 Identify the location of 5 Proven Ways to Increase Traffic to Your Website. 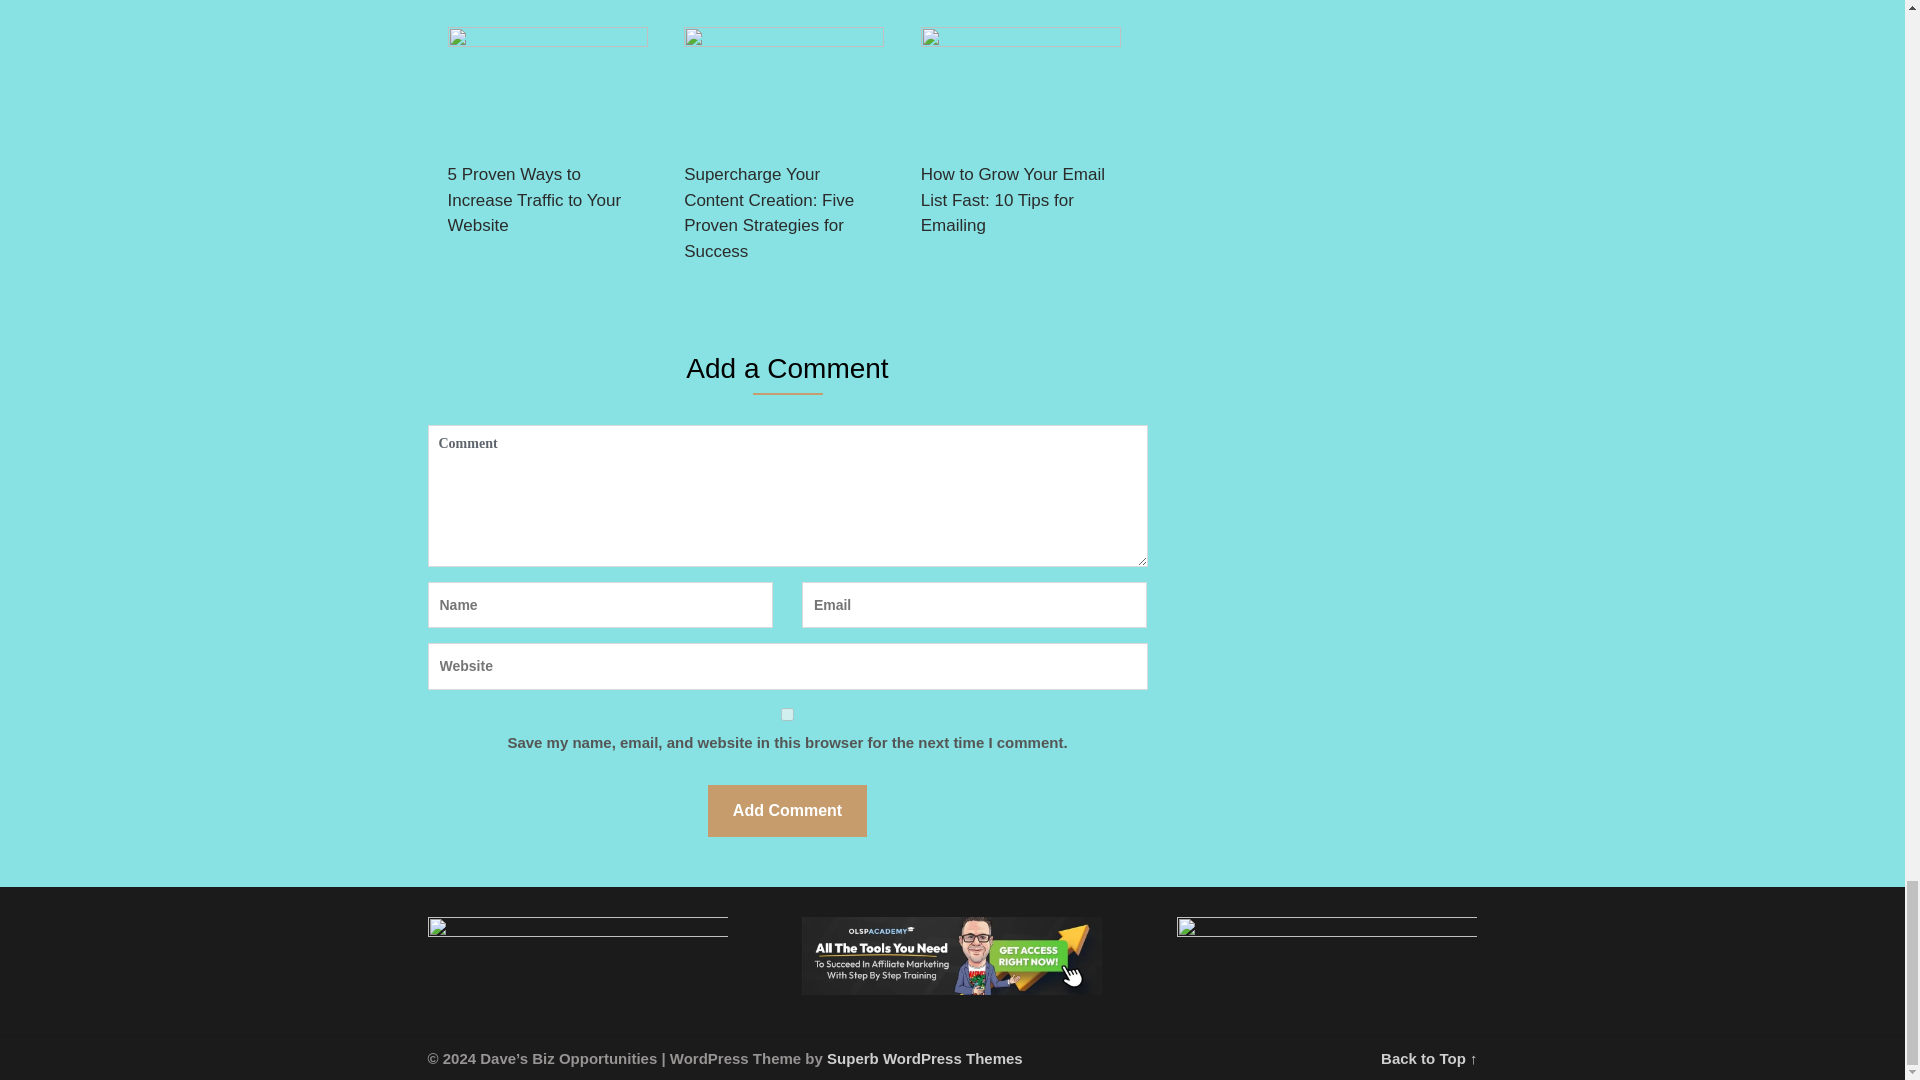
(548, 138).